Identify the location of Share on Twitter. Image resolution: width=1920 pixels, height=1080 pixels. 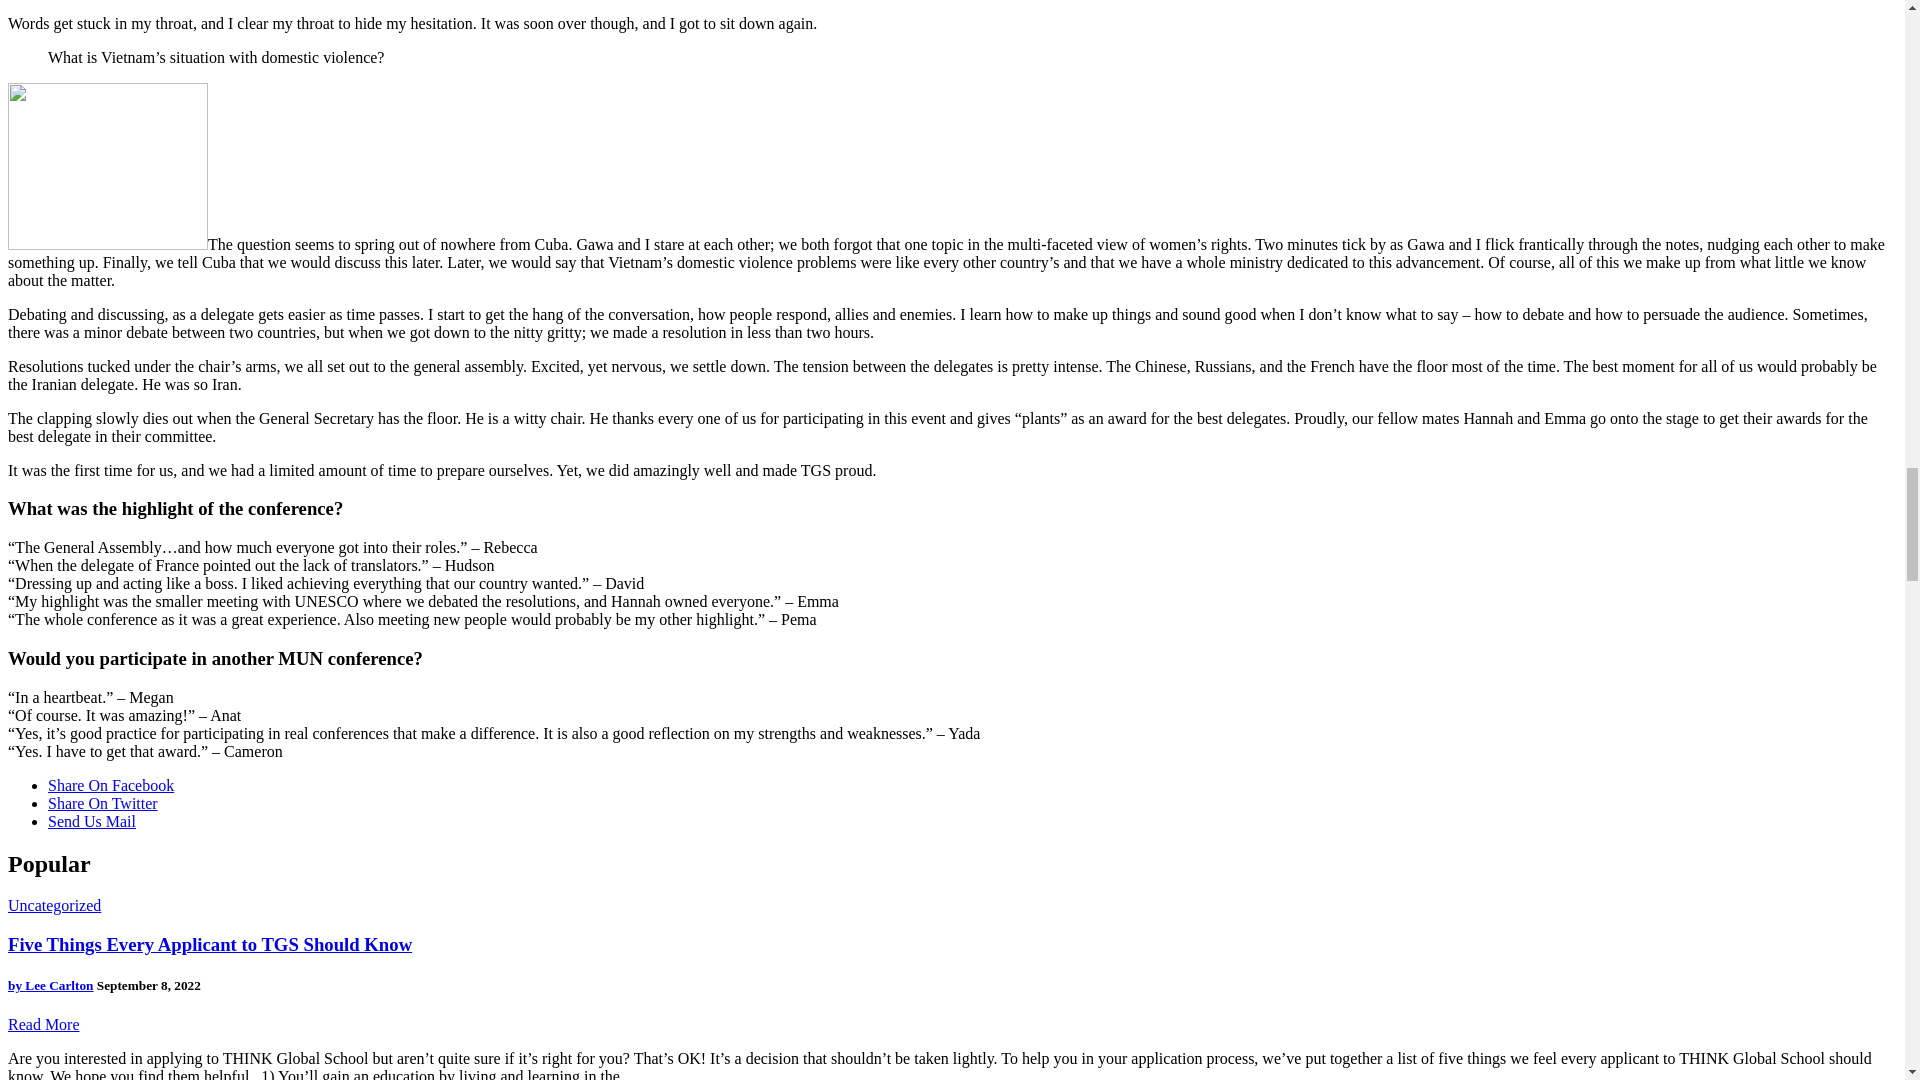
(102, 803).